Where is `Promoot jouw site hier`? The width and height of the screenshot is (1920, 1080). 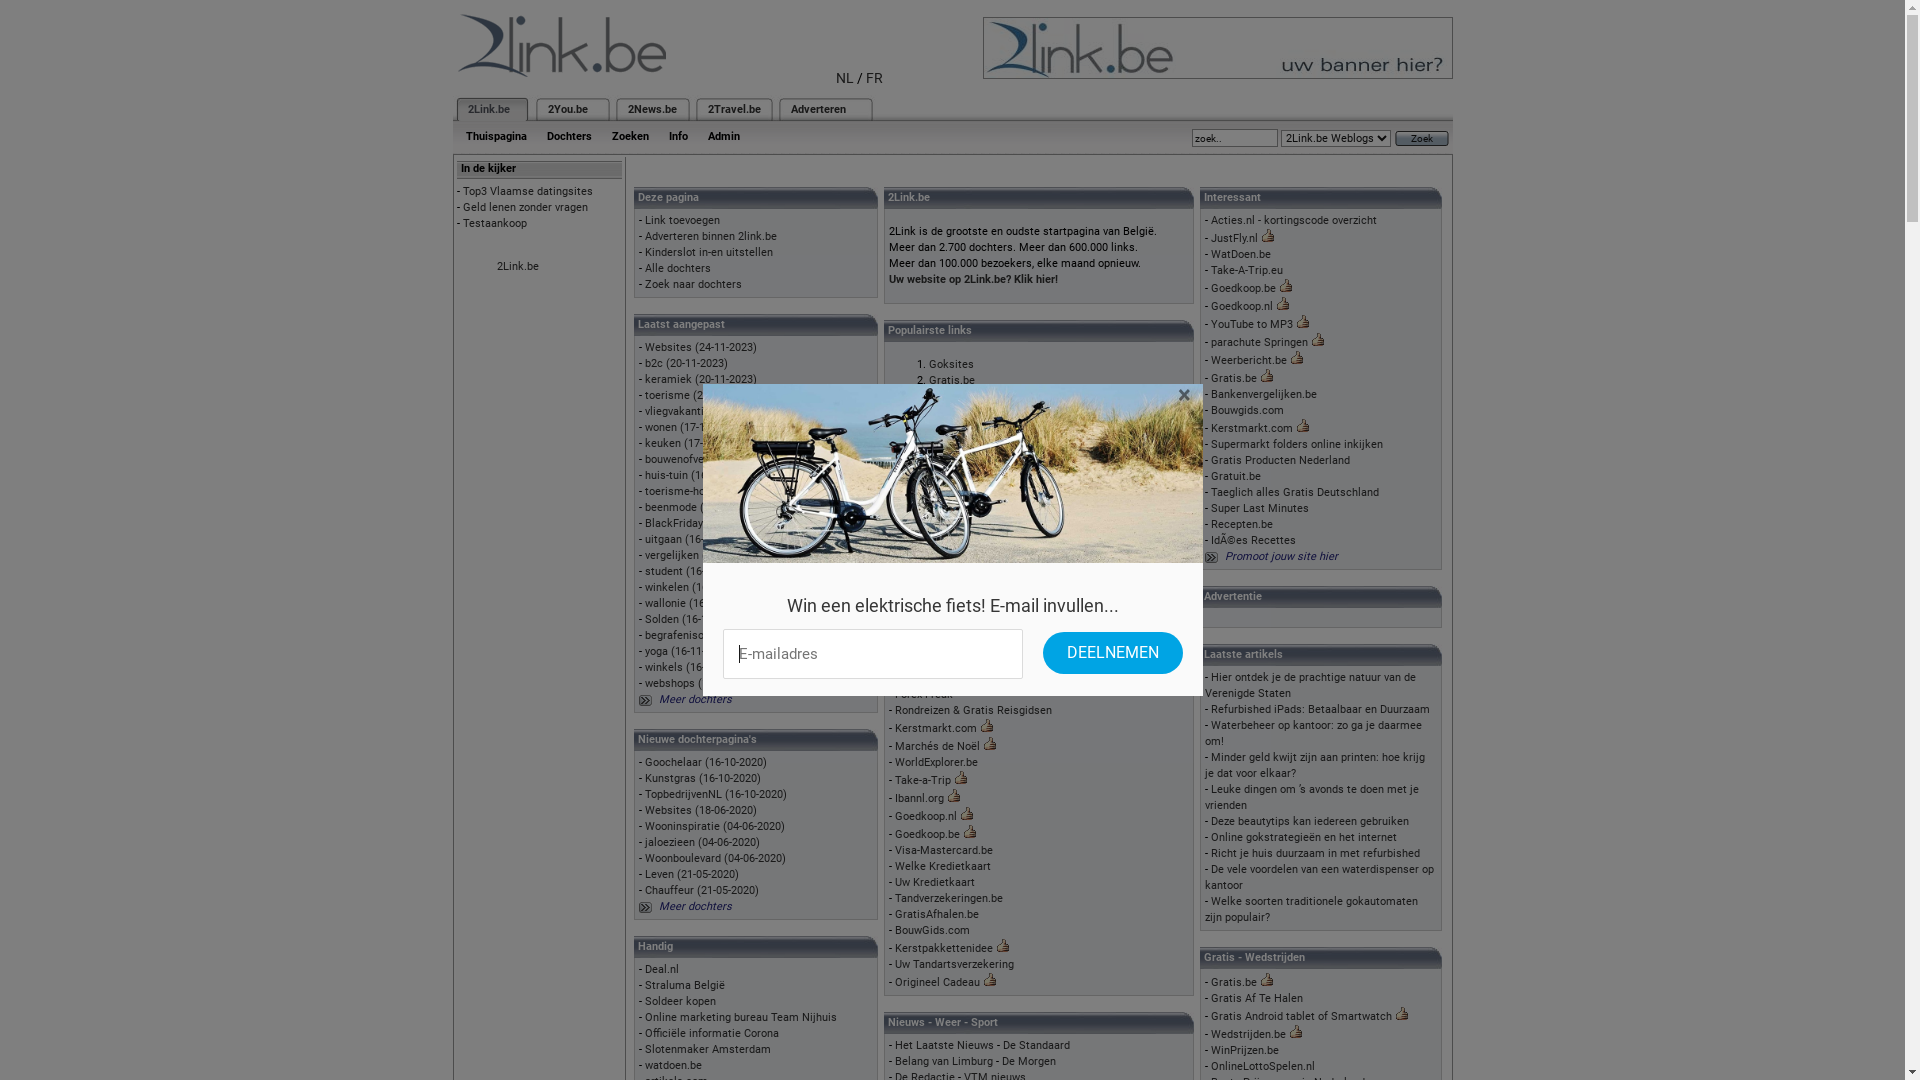
Promoot jouw site hier is located at coordinates (1282, 556).